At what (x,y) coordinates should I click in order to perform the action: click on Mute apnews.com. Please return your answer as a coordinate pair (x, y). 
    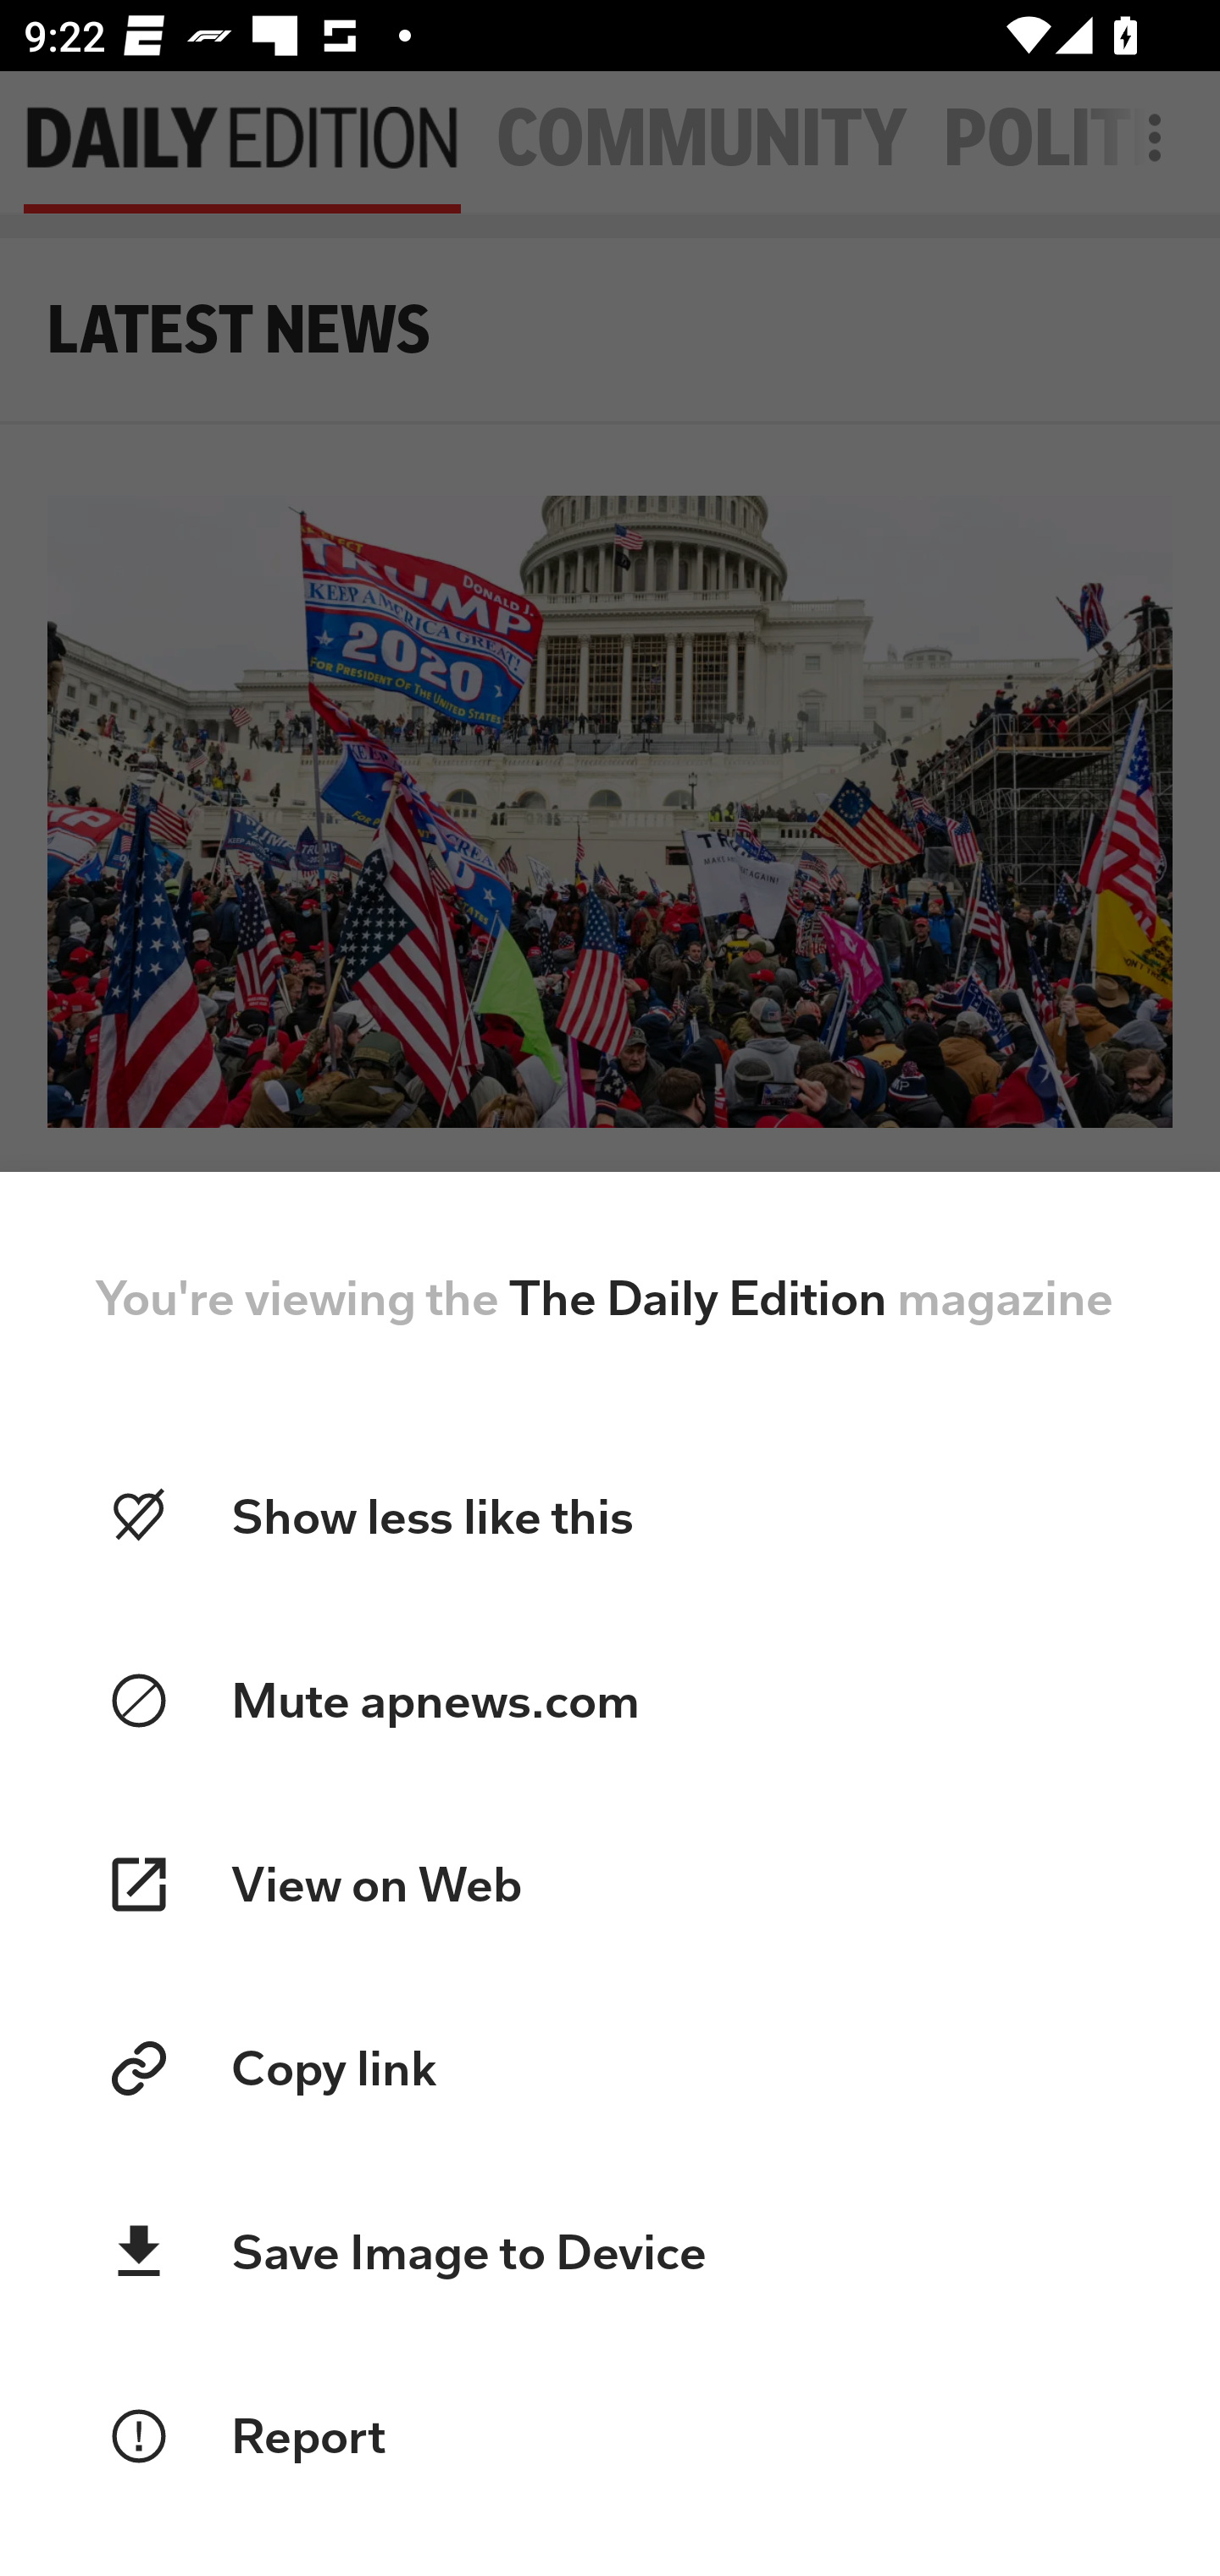
    Looking at the image, I should click on (610, 1702).